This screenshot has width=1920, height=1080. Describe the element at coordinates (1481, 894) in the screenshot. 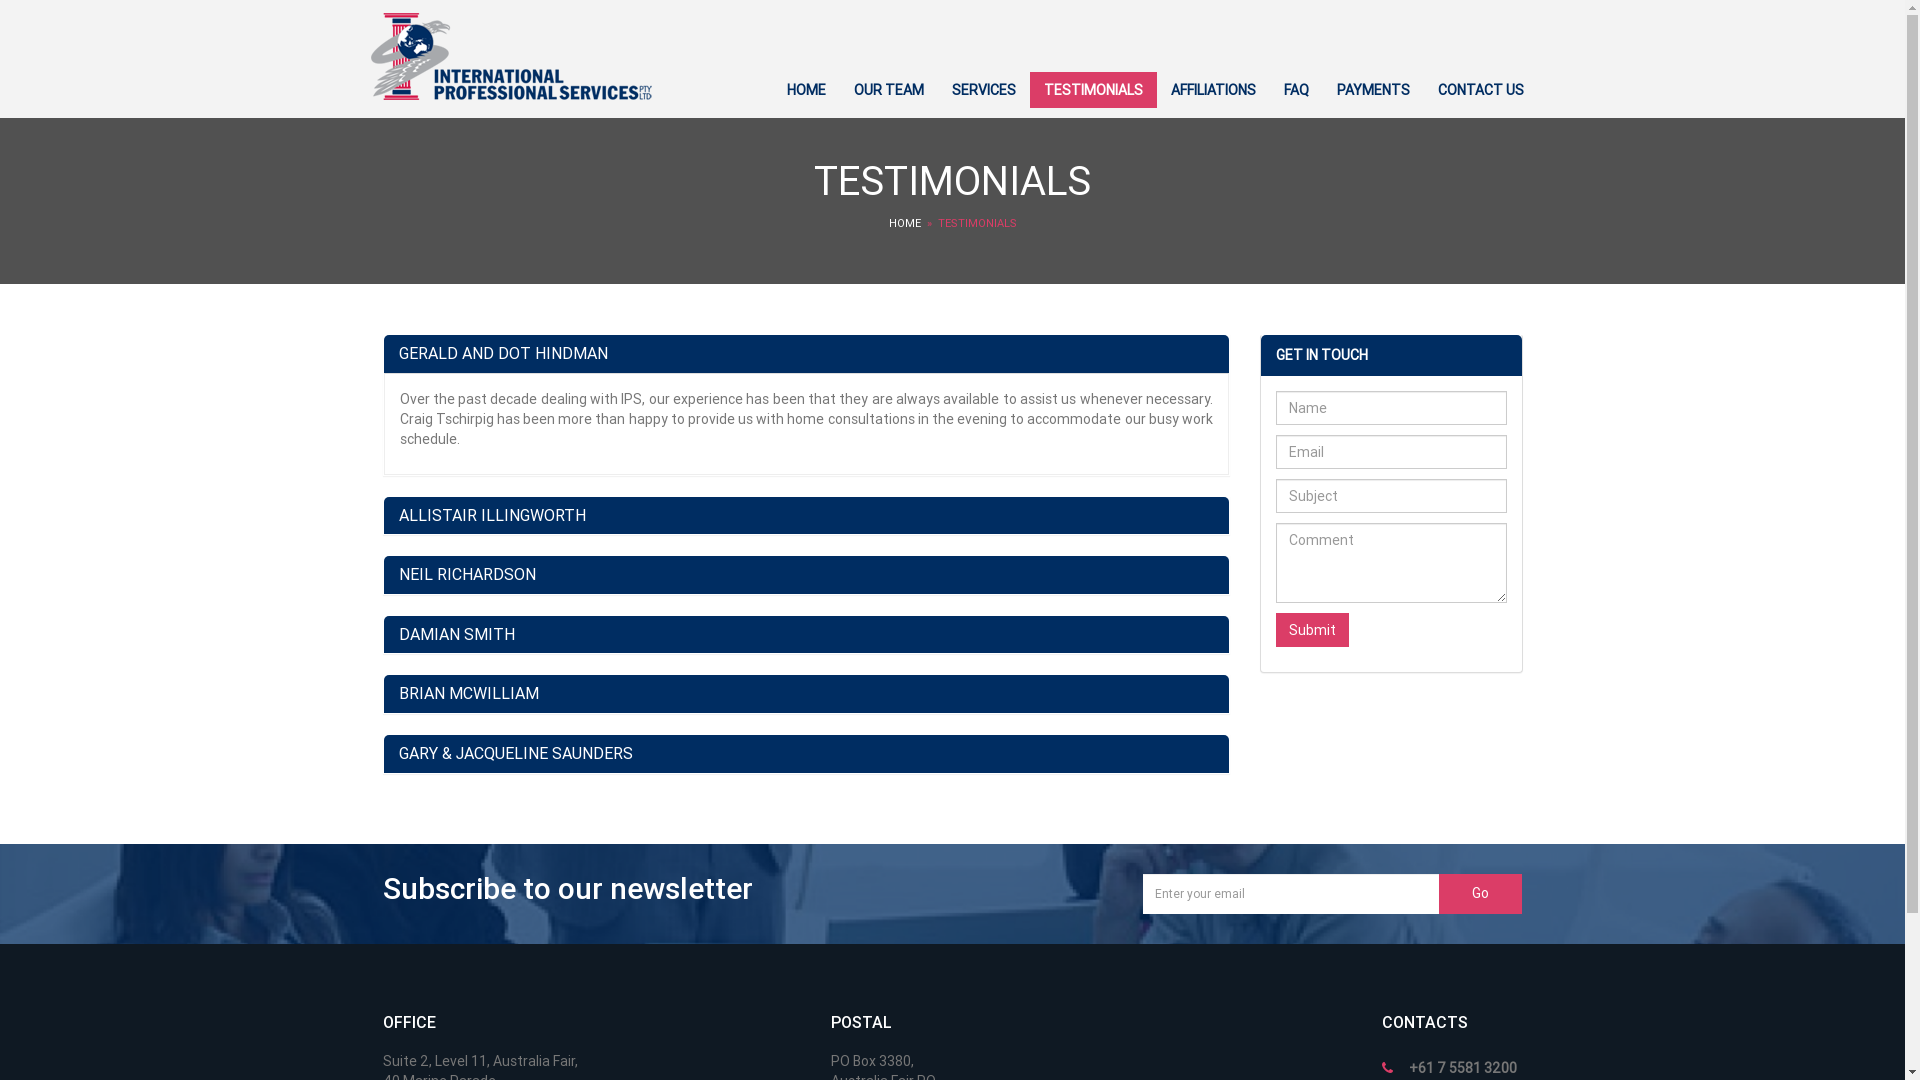

I see `Go` at that location.